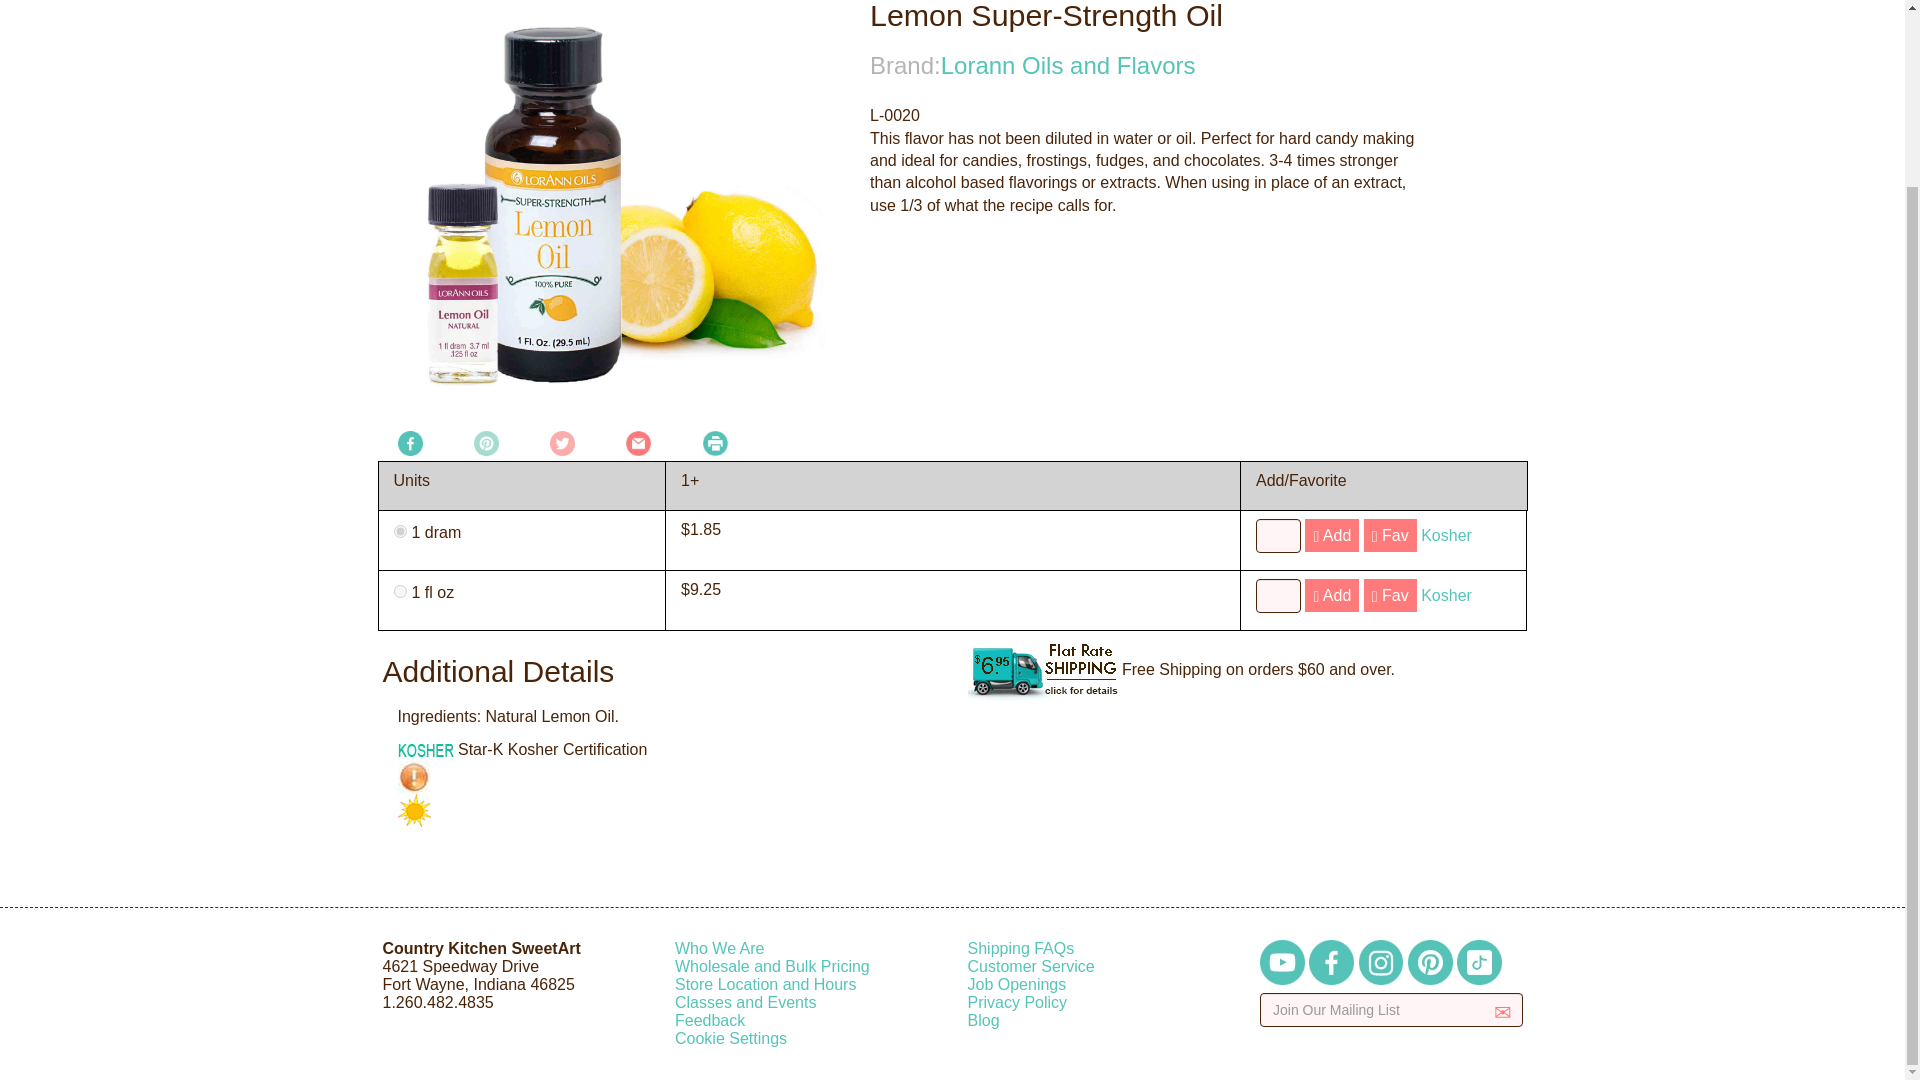 The image size is (1920, 1080). Describe the element at coordinates (638, 442) in the screenshot. I see `Share by Email` at that location.